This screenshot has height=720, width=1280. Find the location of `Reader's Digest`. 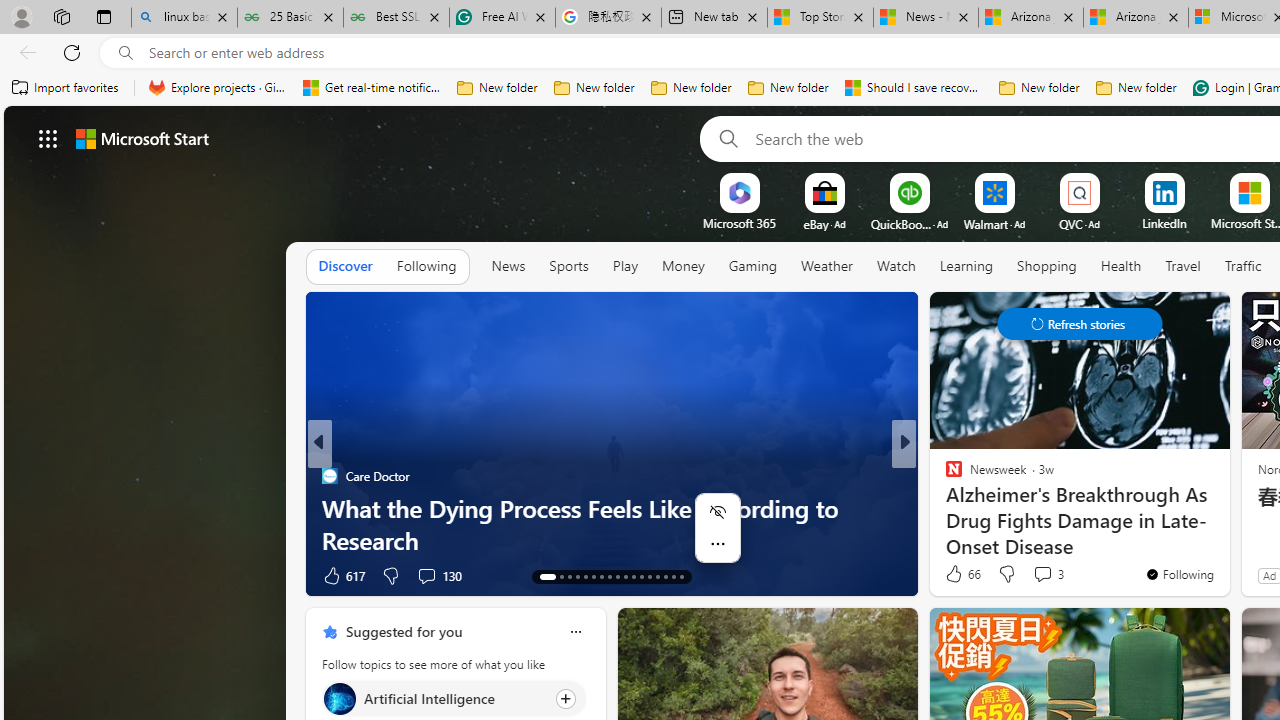

Reader's Digest is located at coordinates (944, 476).